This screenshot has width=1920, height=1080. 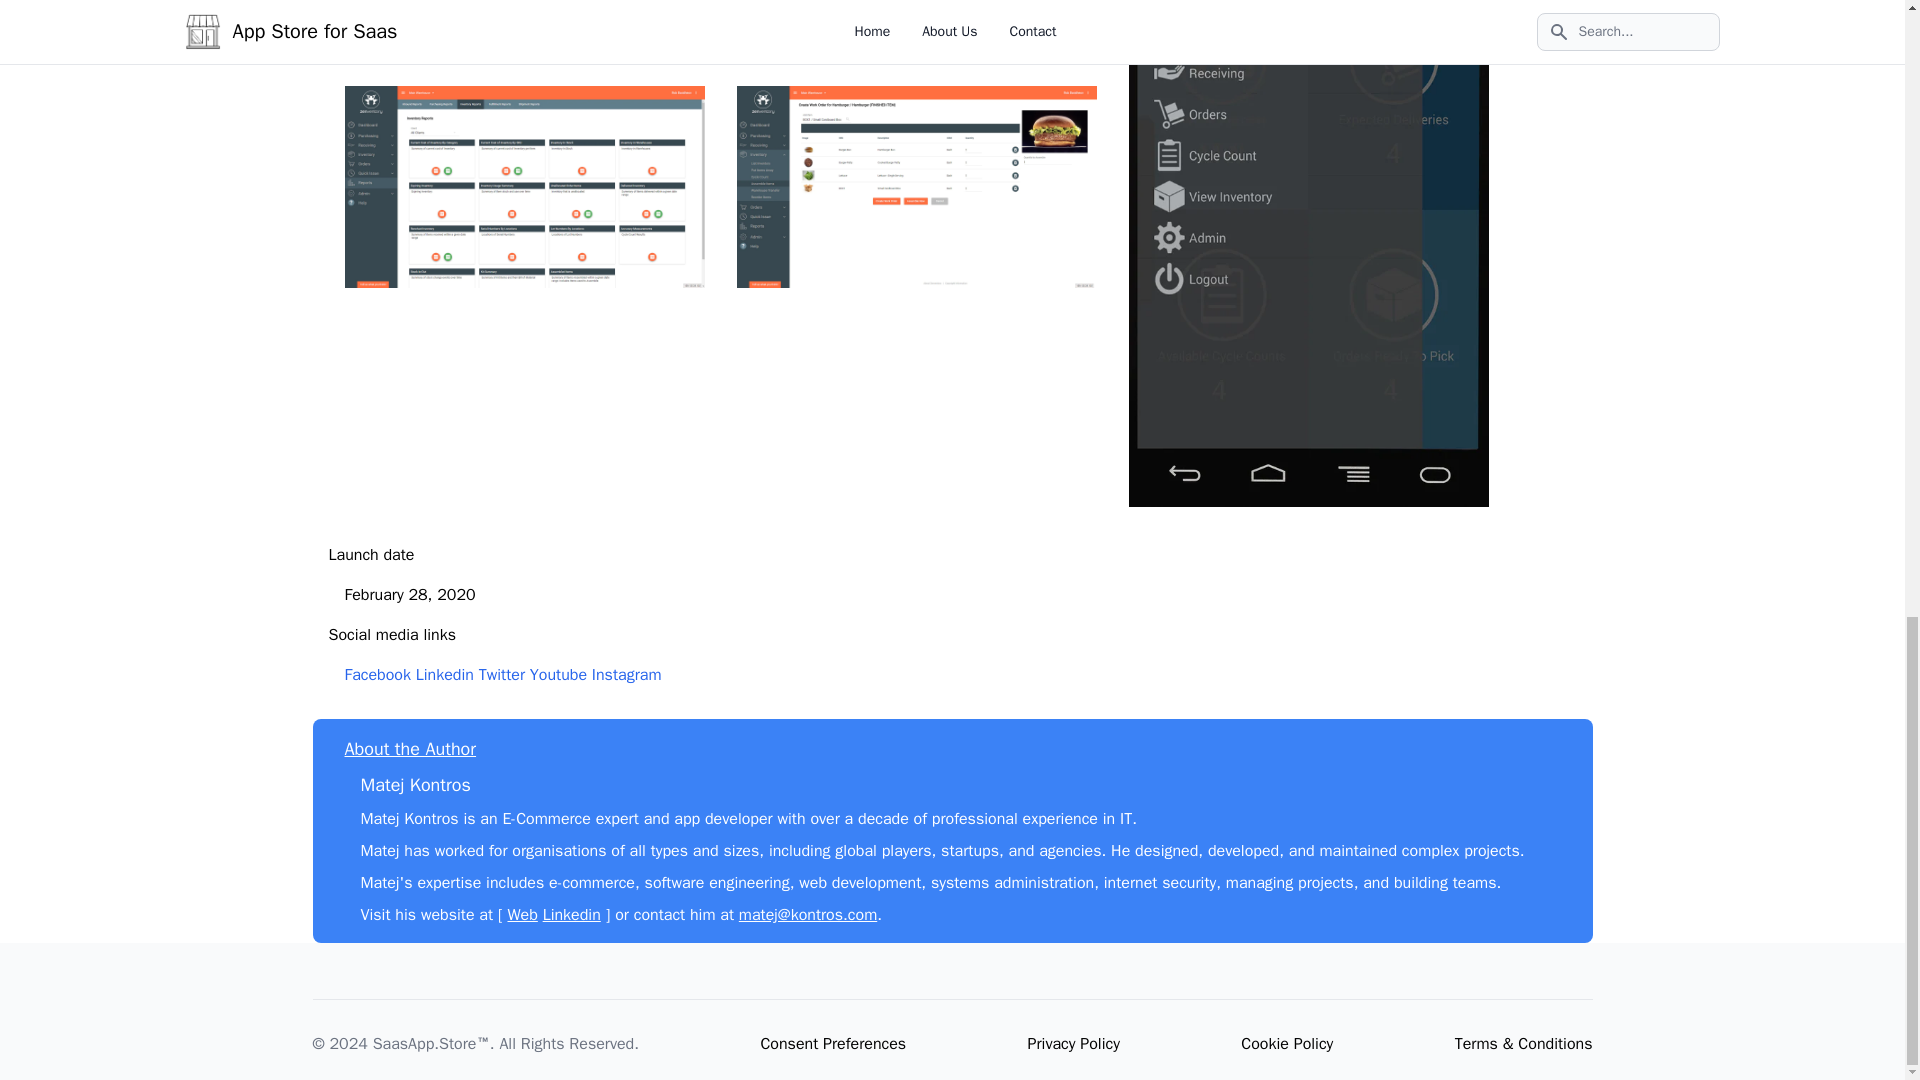 I want to click on Youtube, so click(x=558, y=674).